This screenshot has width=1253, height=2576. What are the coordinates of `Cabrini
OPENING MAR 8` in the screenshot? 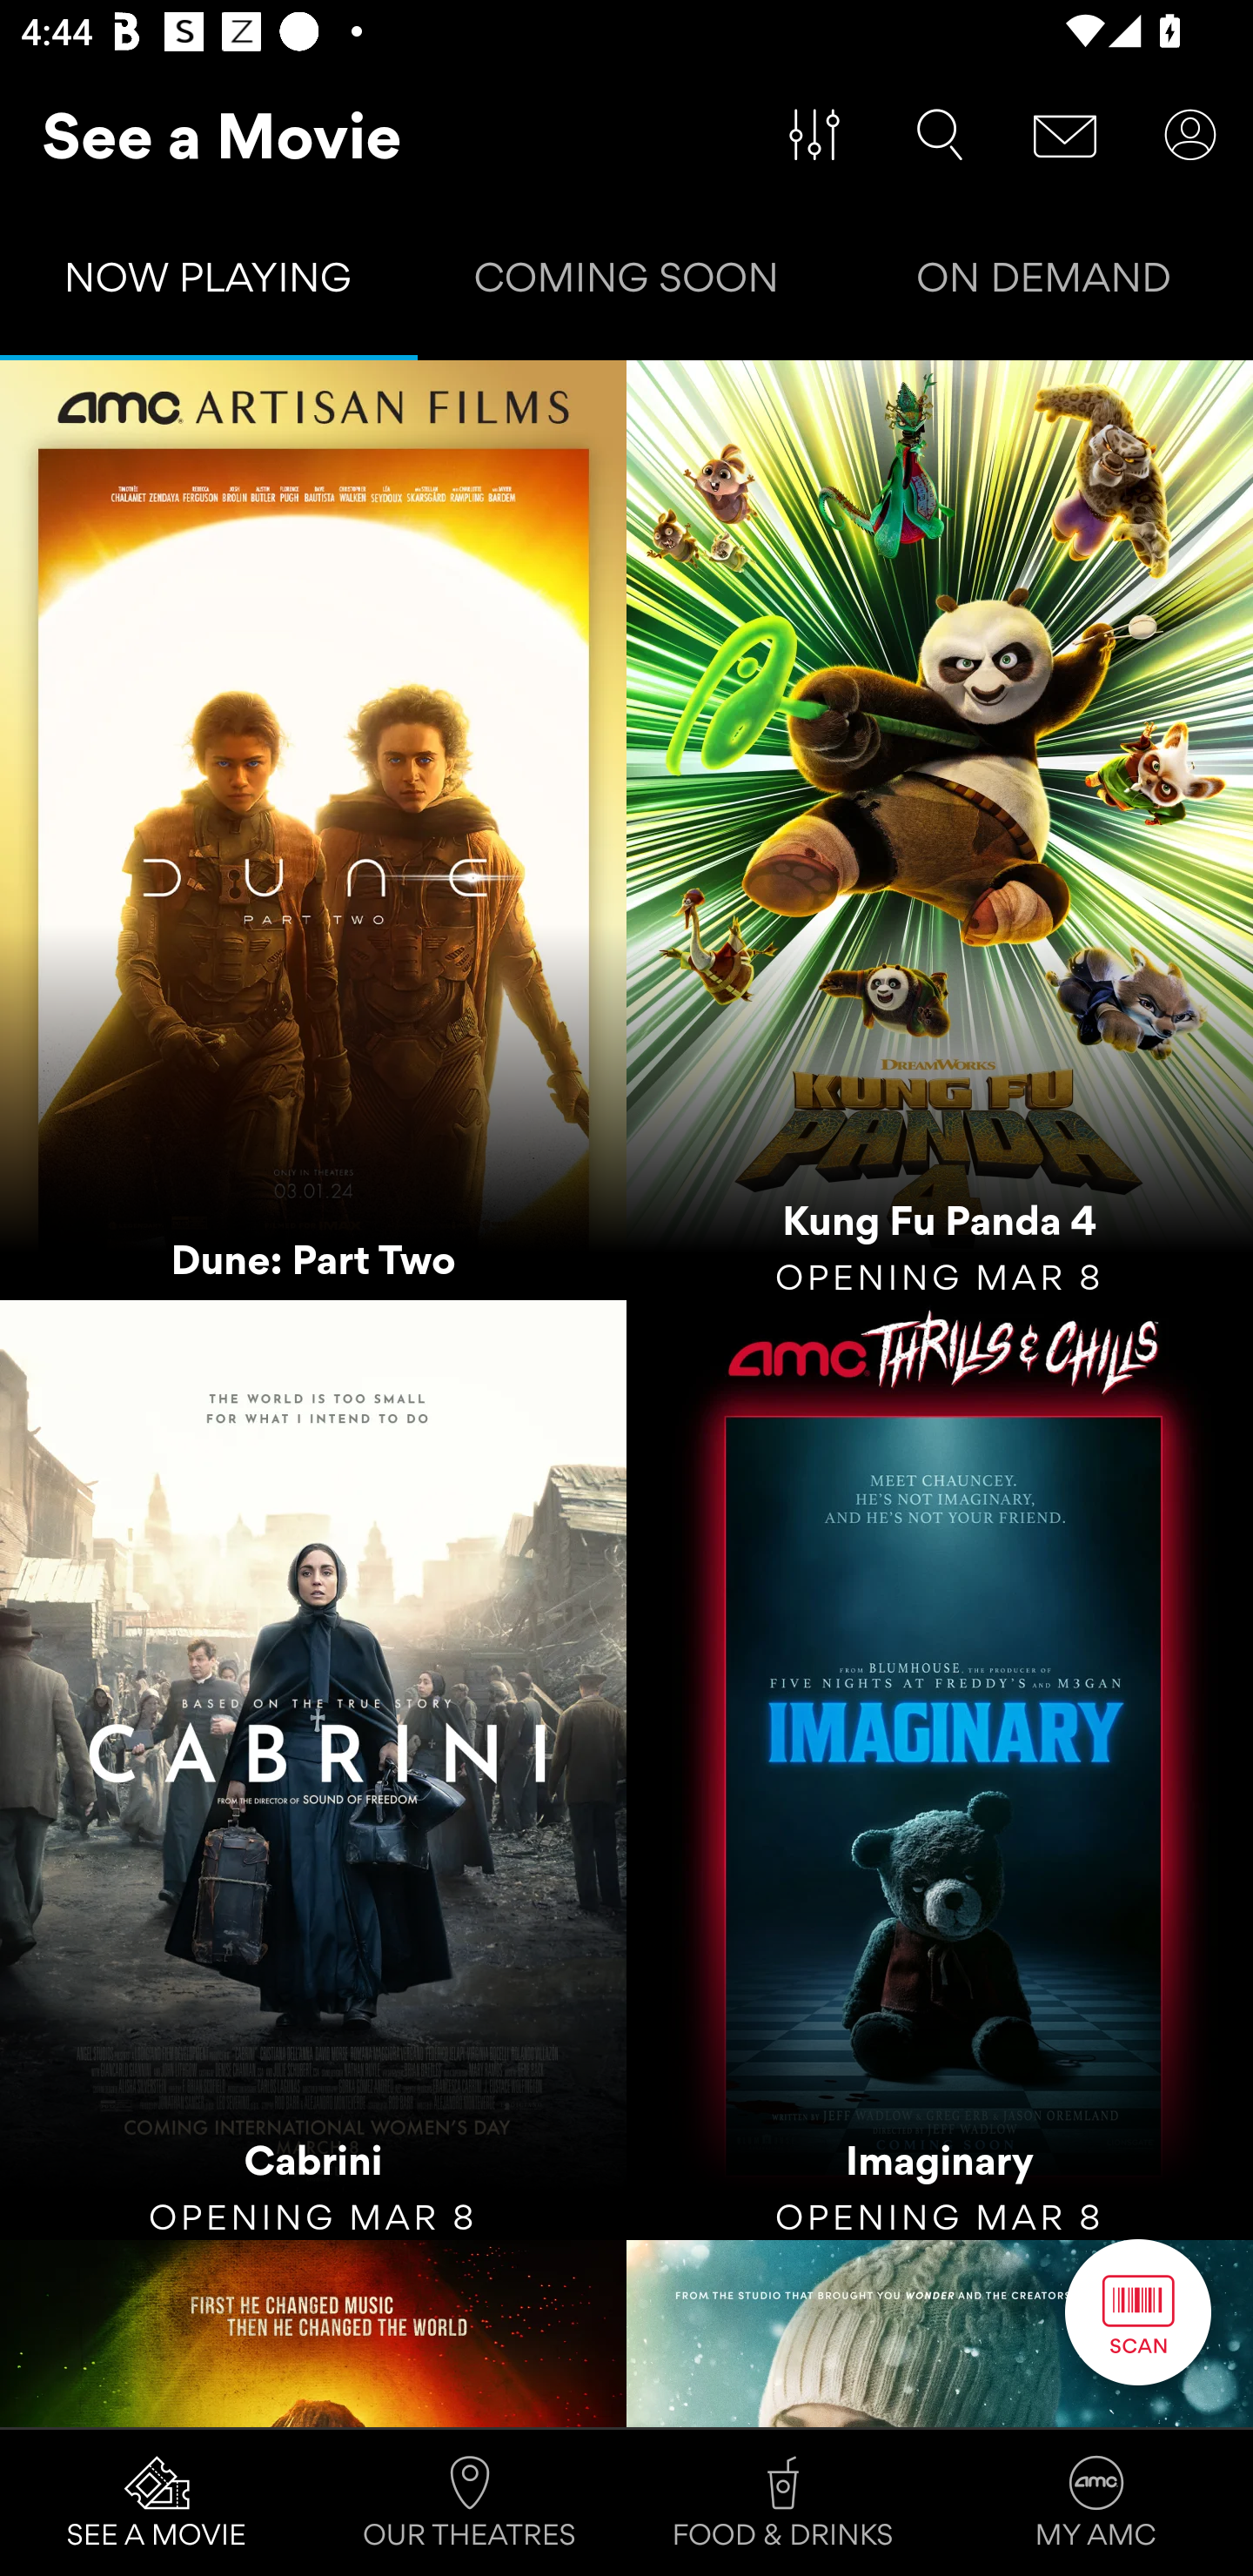 It's located at (313, 1770).